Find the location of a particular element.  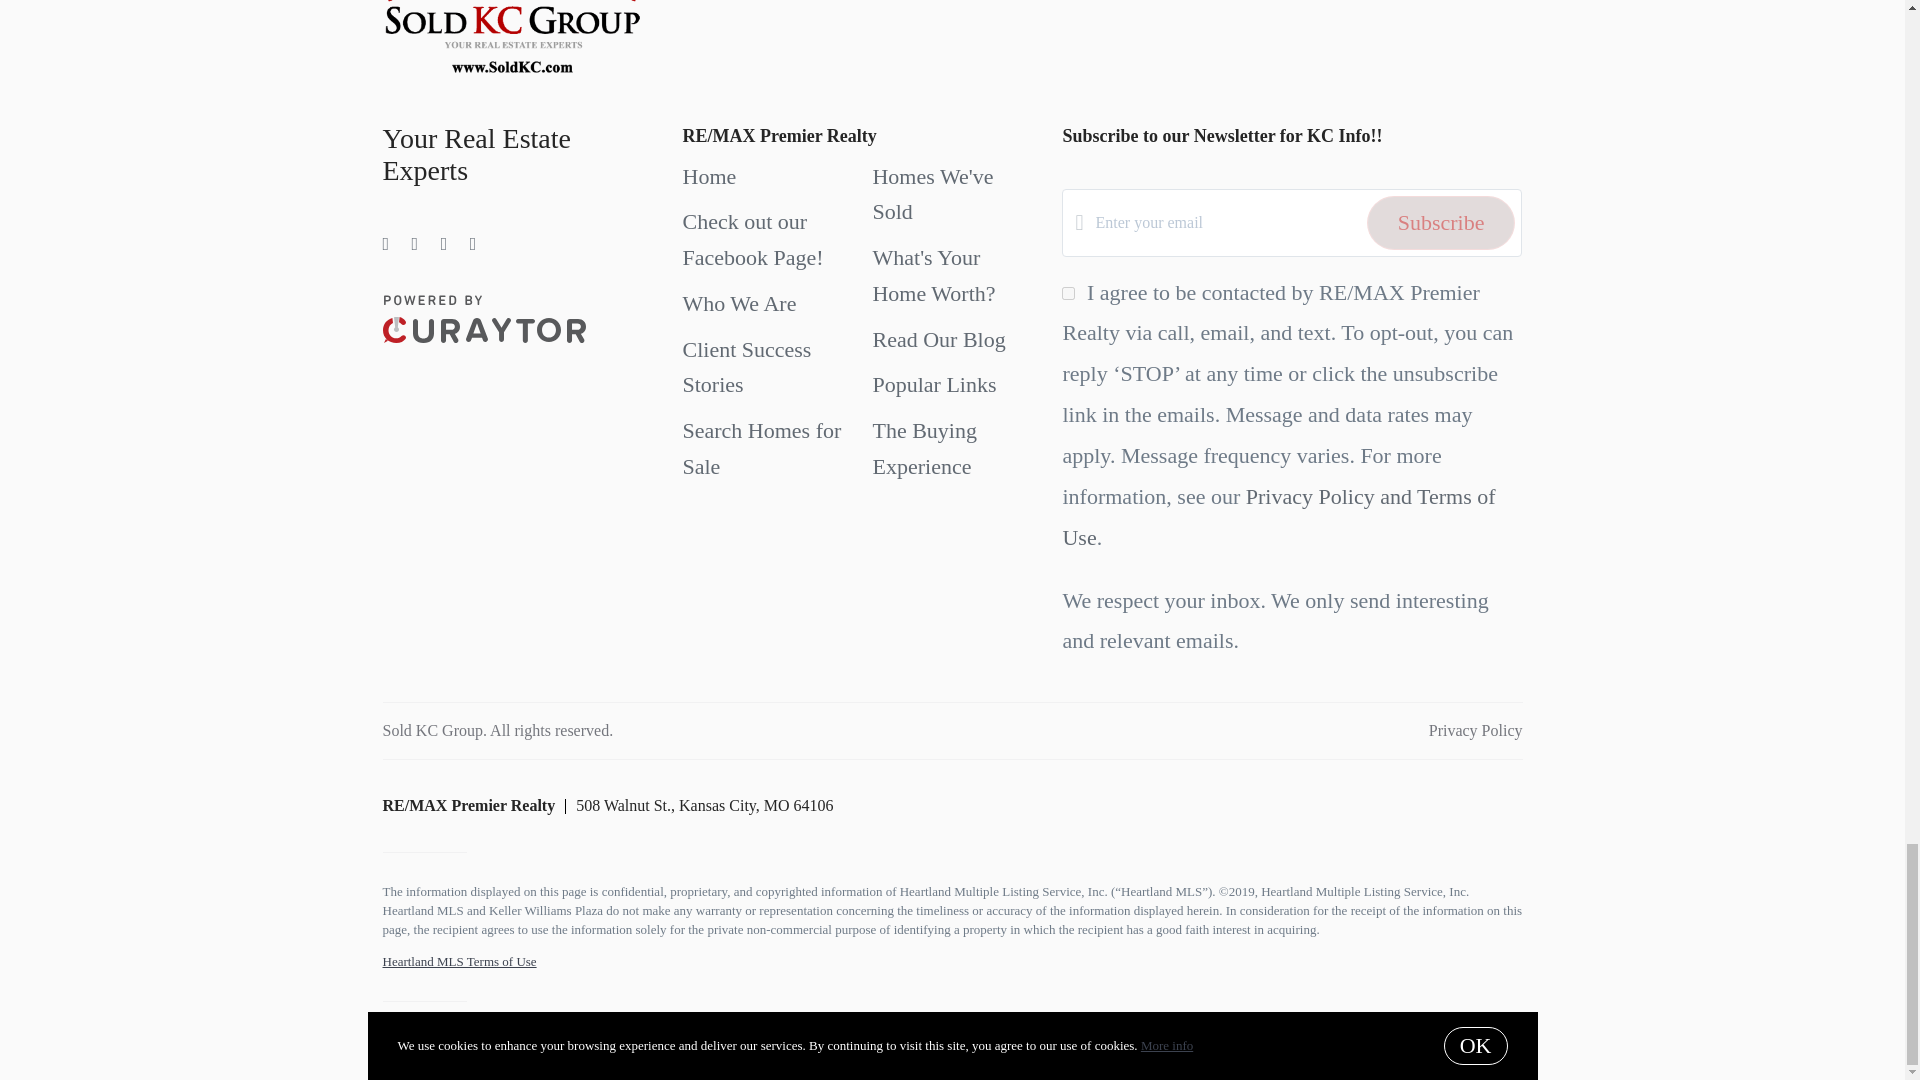

curaytor-horizontal is located at coordinates (484, 318).